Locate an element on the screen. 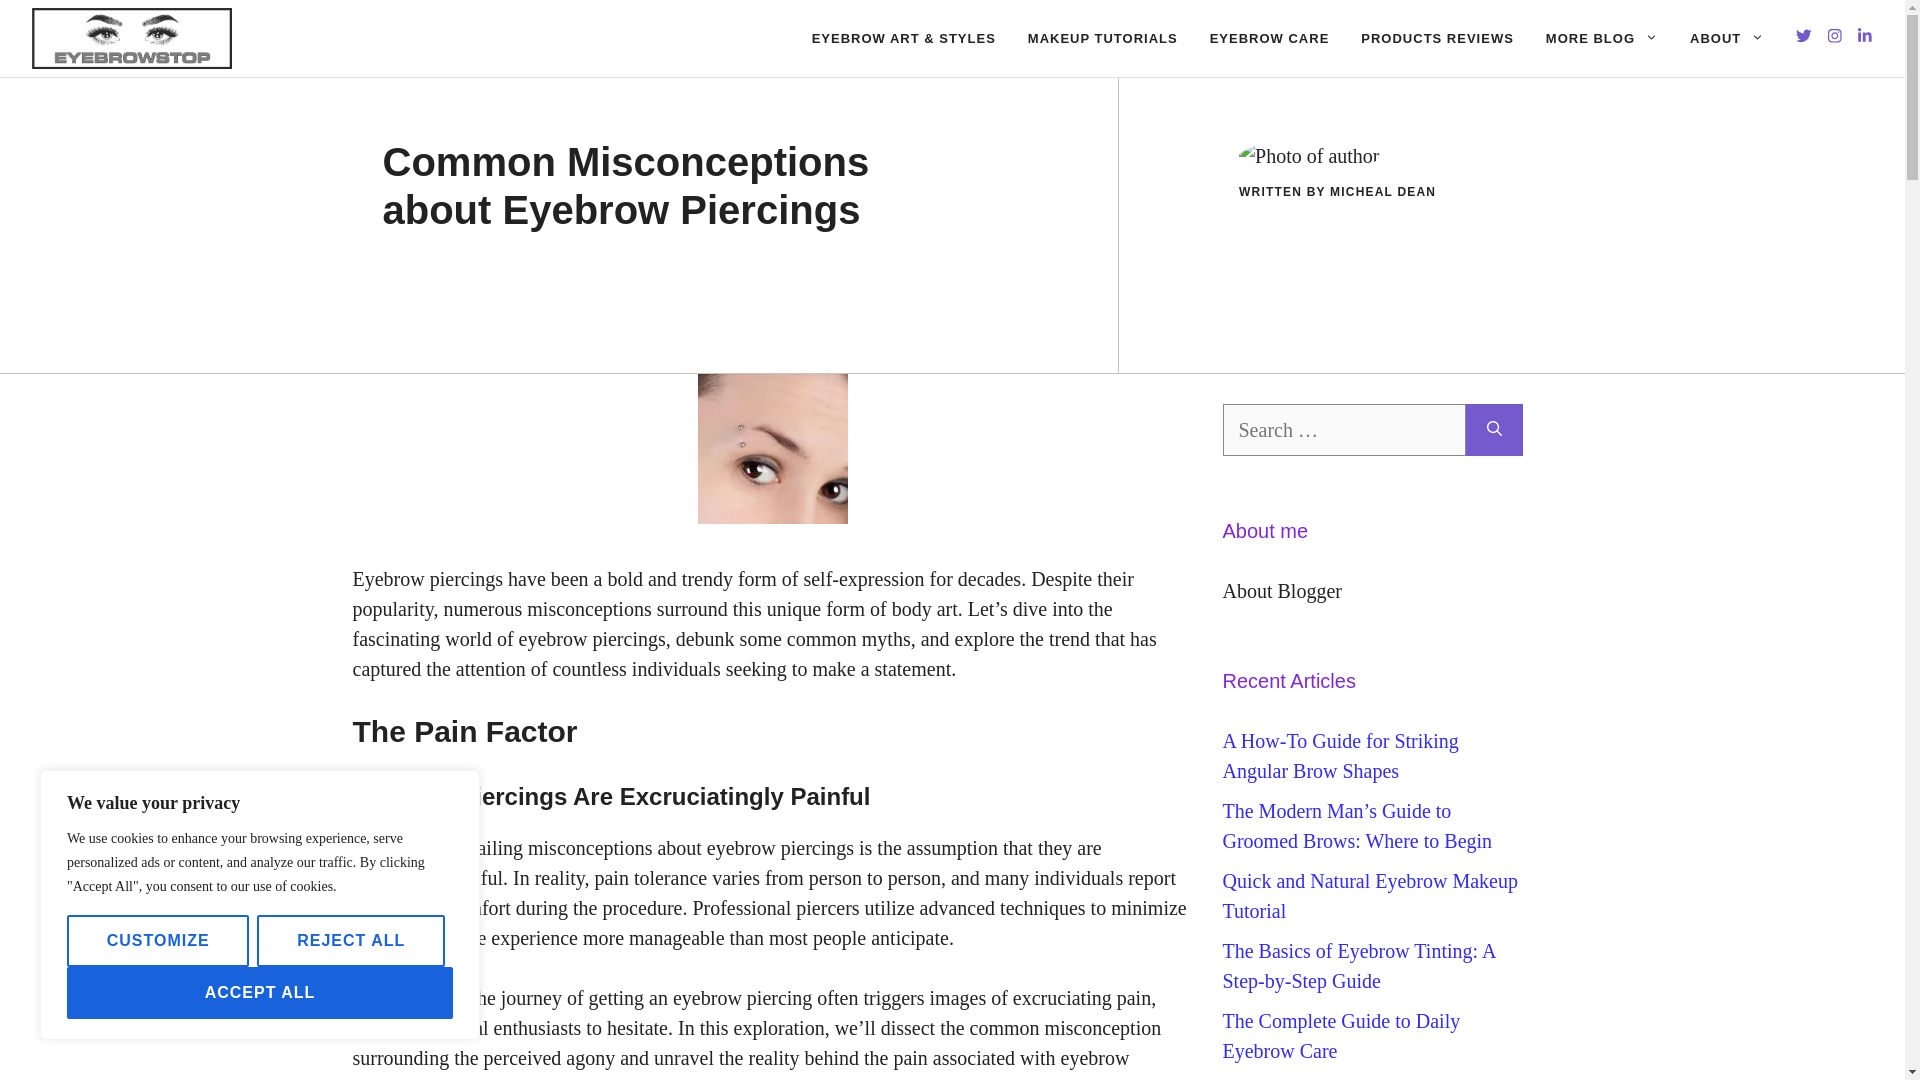 Image resolution: width=1920 pixels, height=1080 pixels. ACCEPT ALL is located at coordinates (260, 992).